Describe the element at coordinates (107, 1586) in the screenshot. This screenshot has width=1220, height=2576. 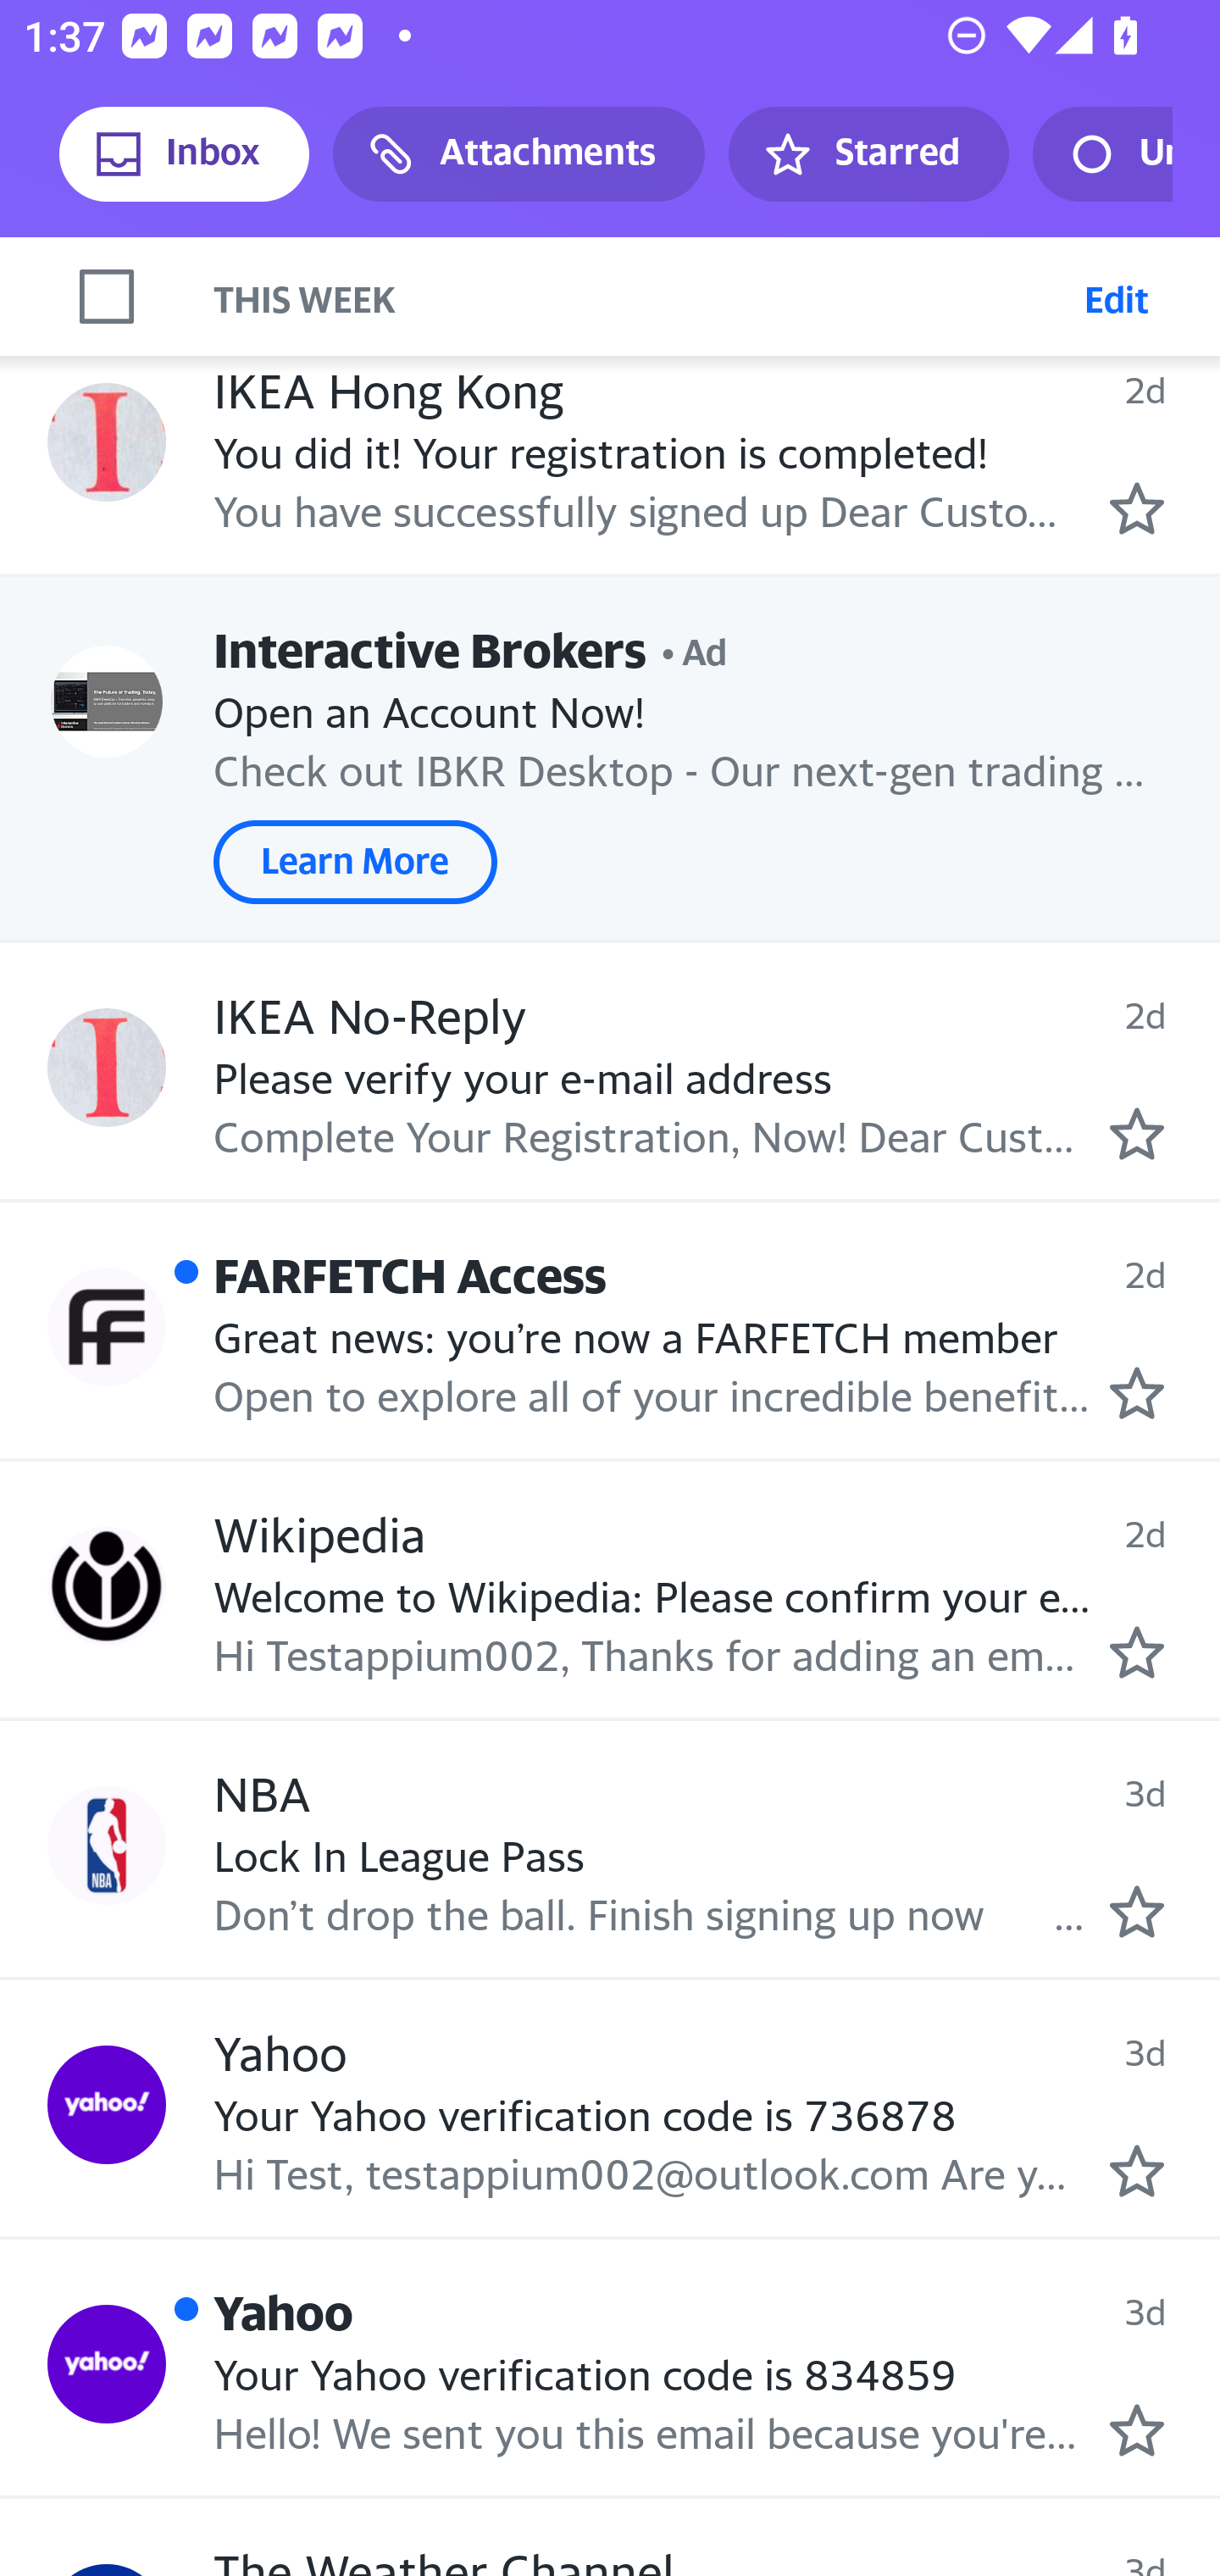
I see `Profile
Wikipedia` at that location.